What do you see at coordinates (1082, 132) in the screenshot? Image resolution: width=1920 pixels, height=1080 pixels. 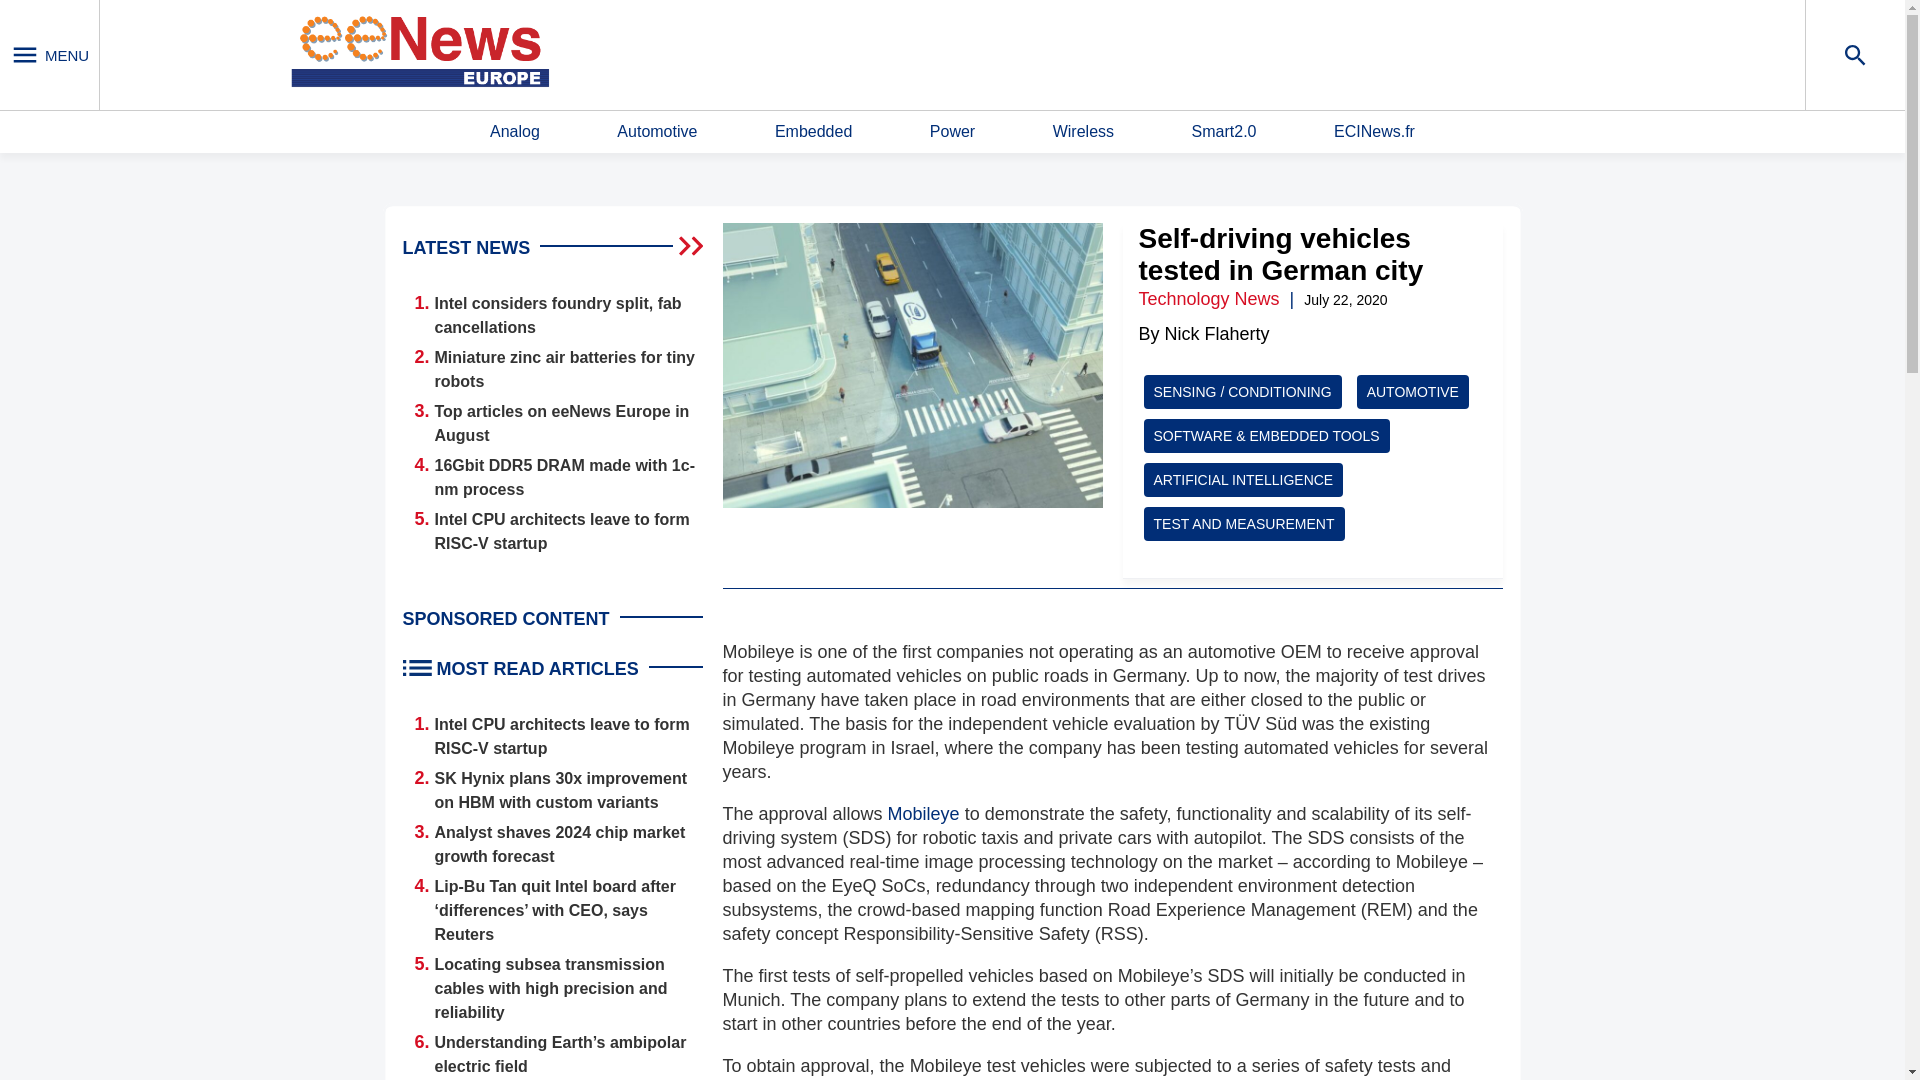 I see `Wireless` at bounding box center [1082, 132].